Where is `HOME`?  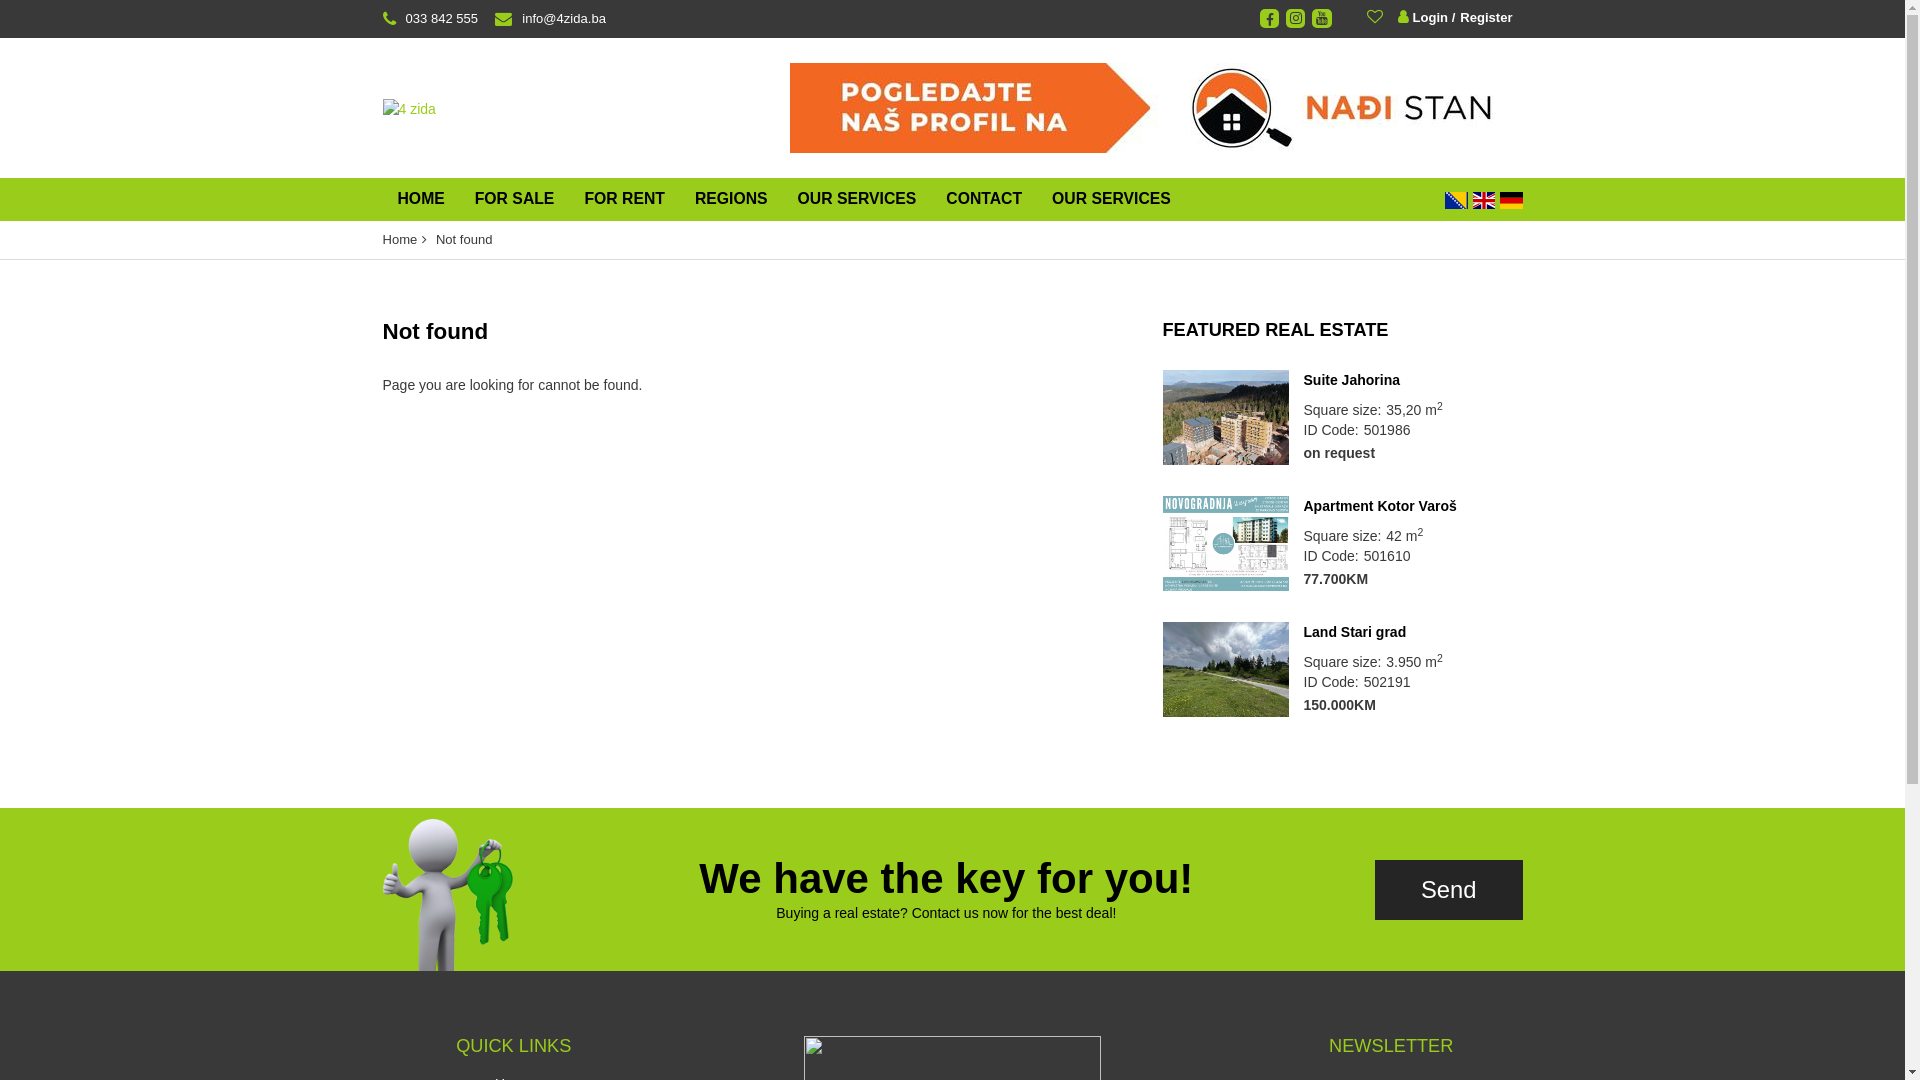 HOME is located at coordinates (420, 200).